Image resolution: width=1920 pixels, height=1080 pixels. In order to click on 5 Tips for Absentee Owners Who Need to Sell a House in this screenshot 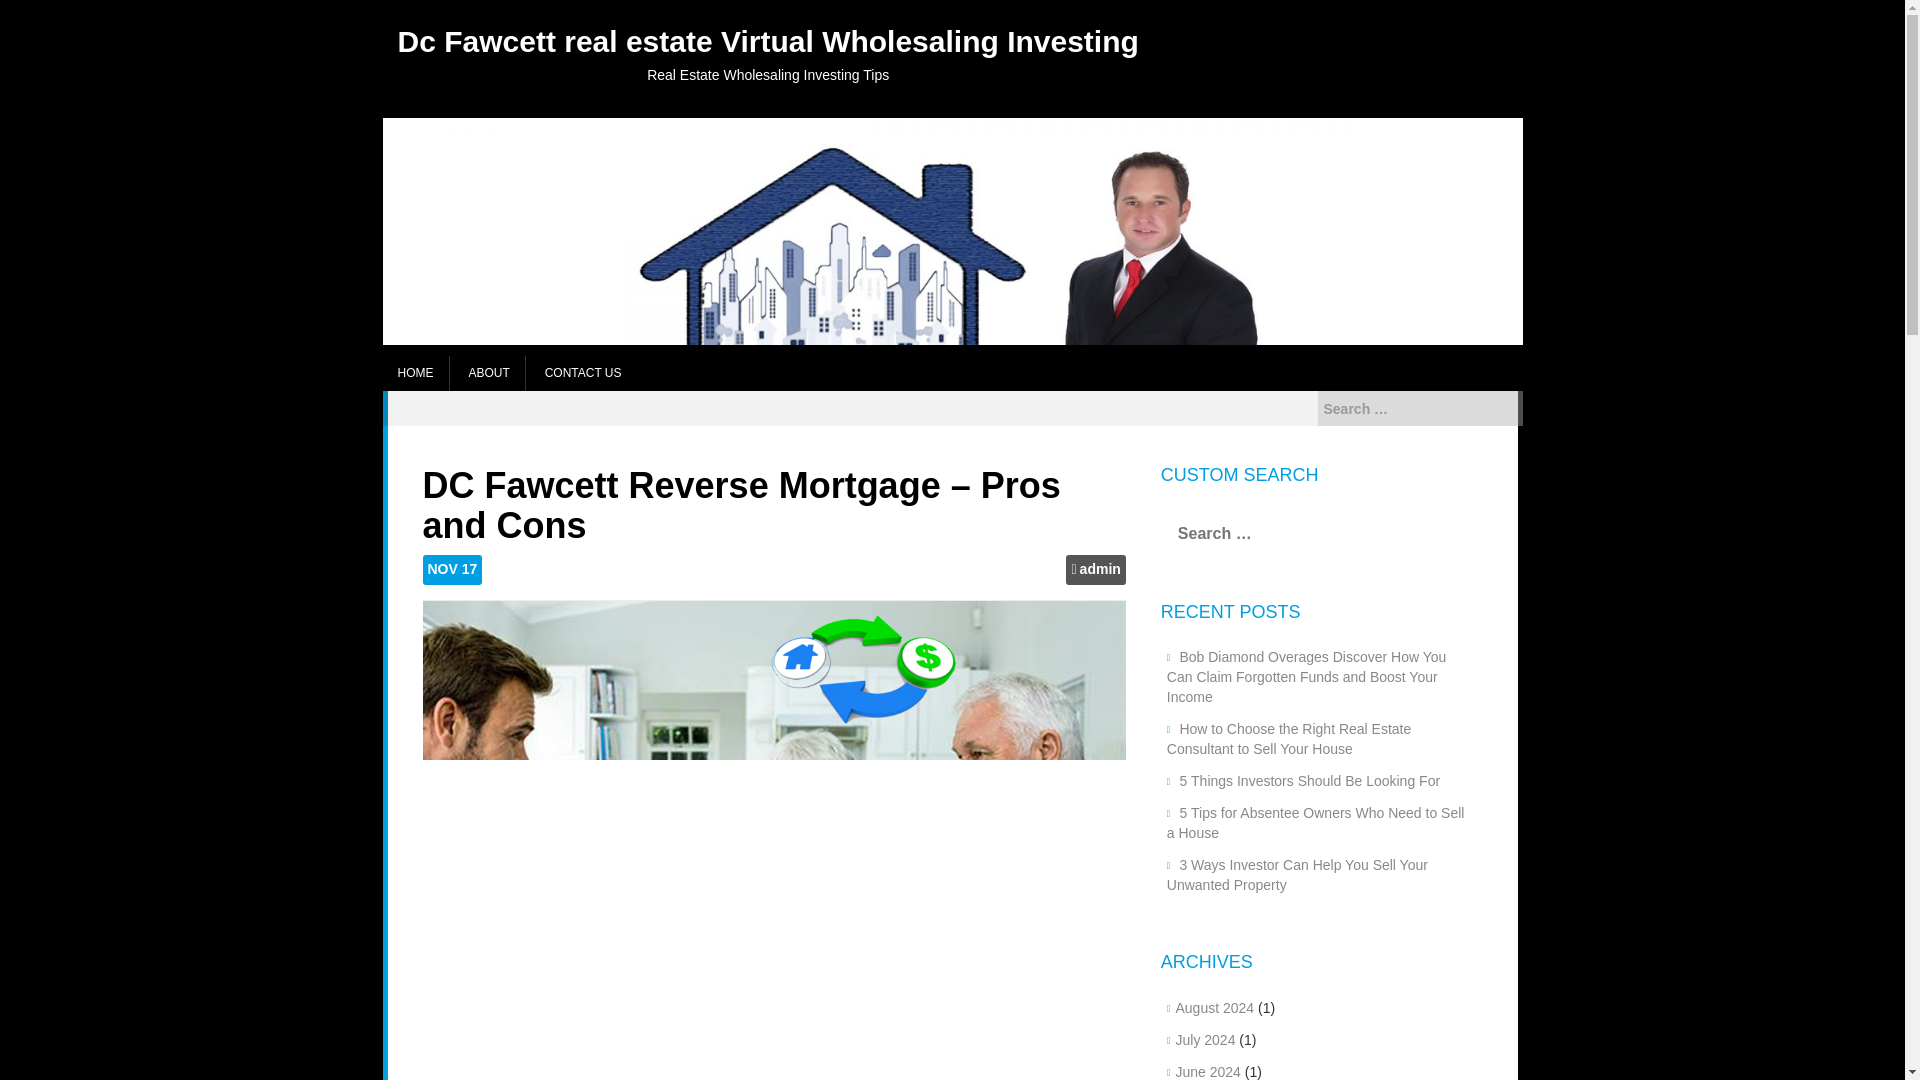, I will do `click(1316, 822)`.